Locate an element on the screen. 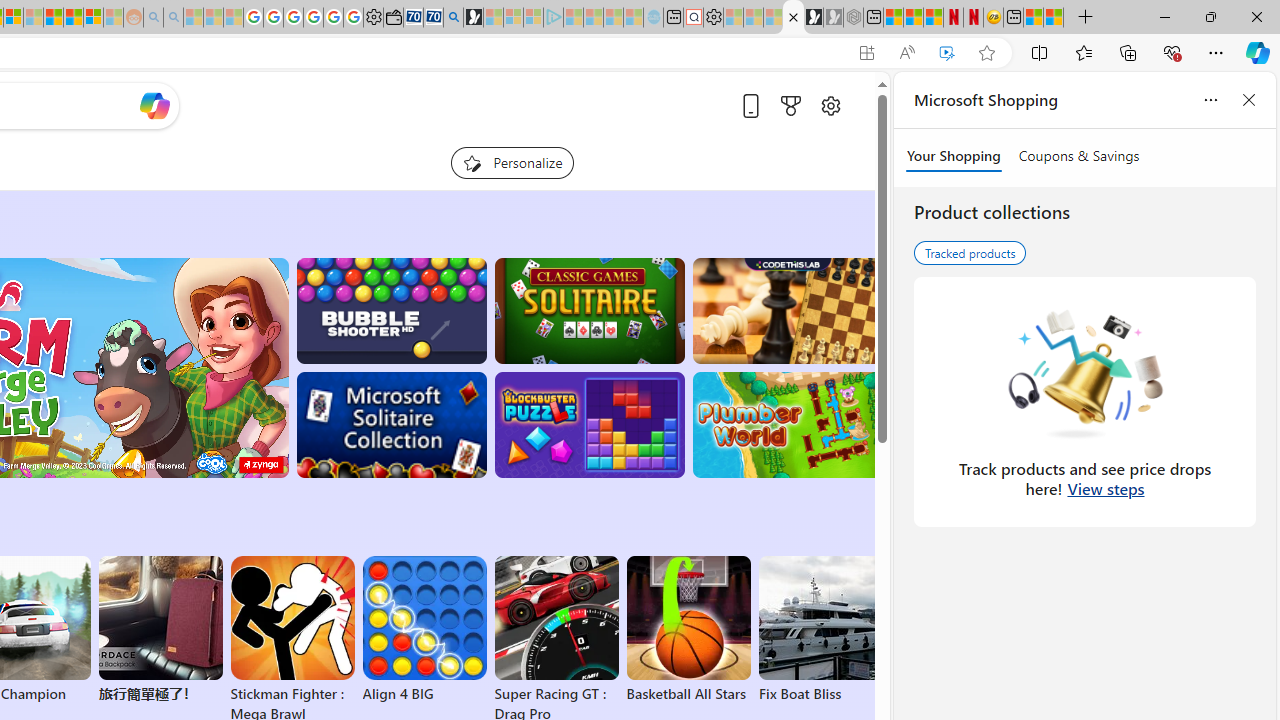 Image resolution: width=1280 pixels, height=720 pixels. BlockBuster: Adventures Puzzle is located at coordinates (589, 425).